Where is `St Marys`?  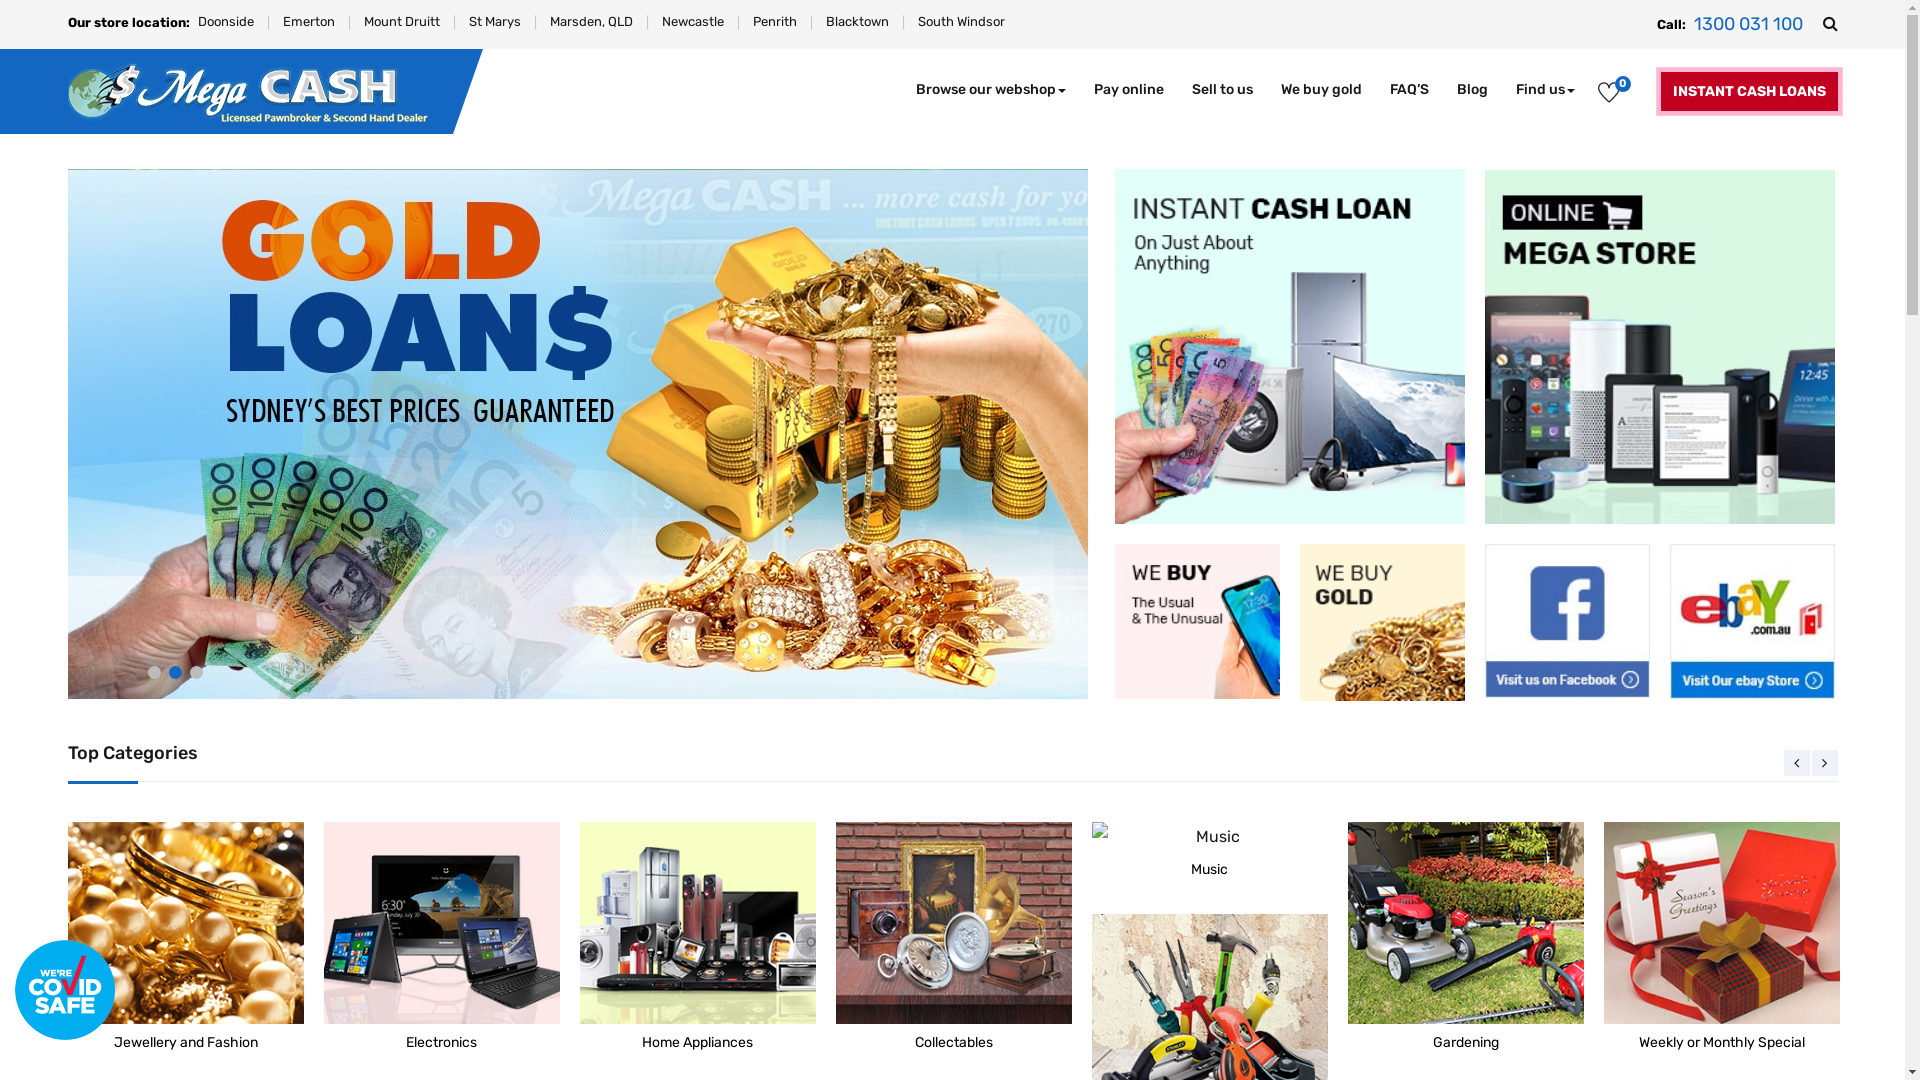
St Marys is located at coordinates (494, 22).